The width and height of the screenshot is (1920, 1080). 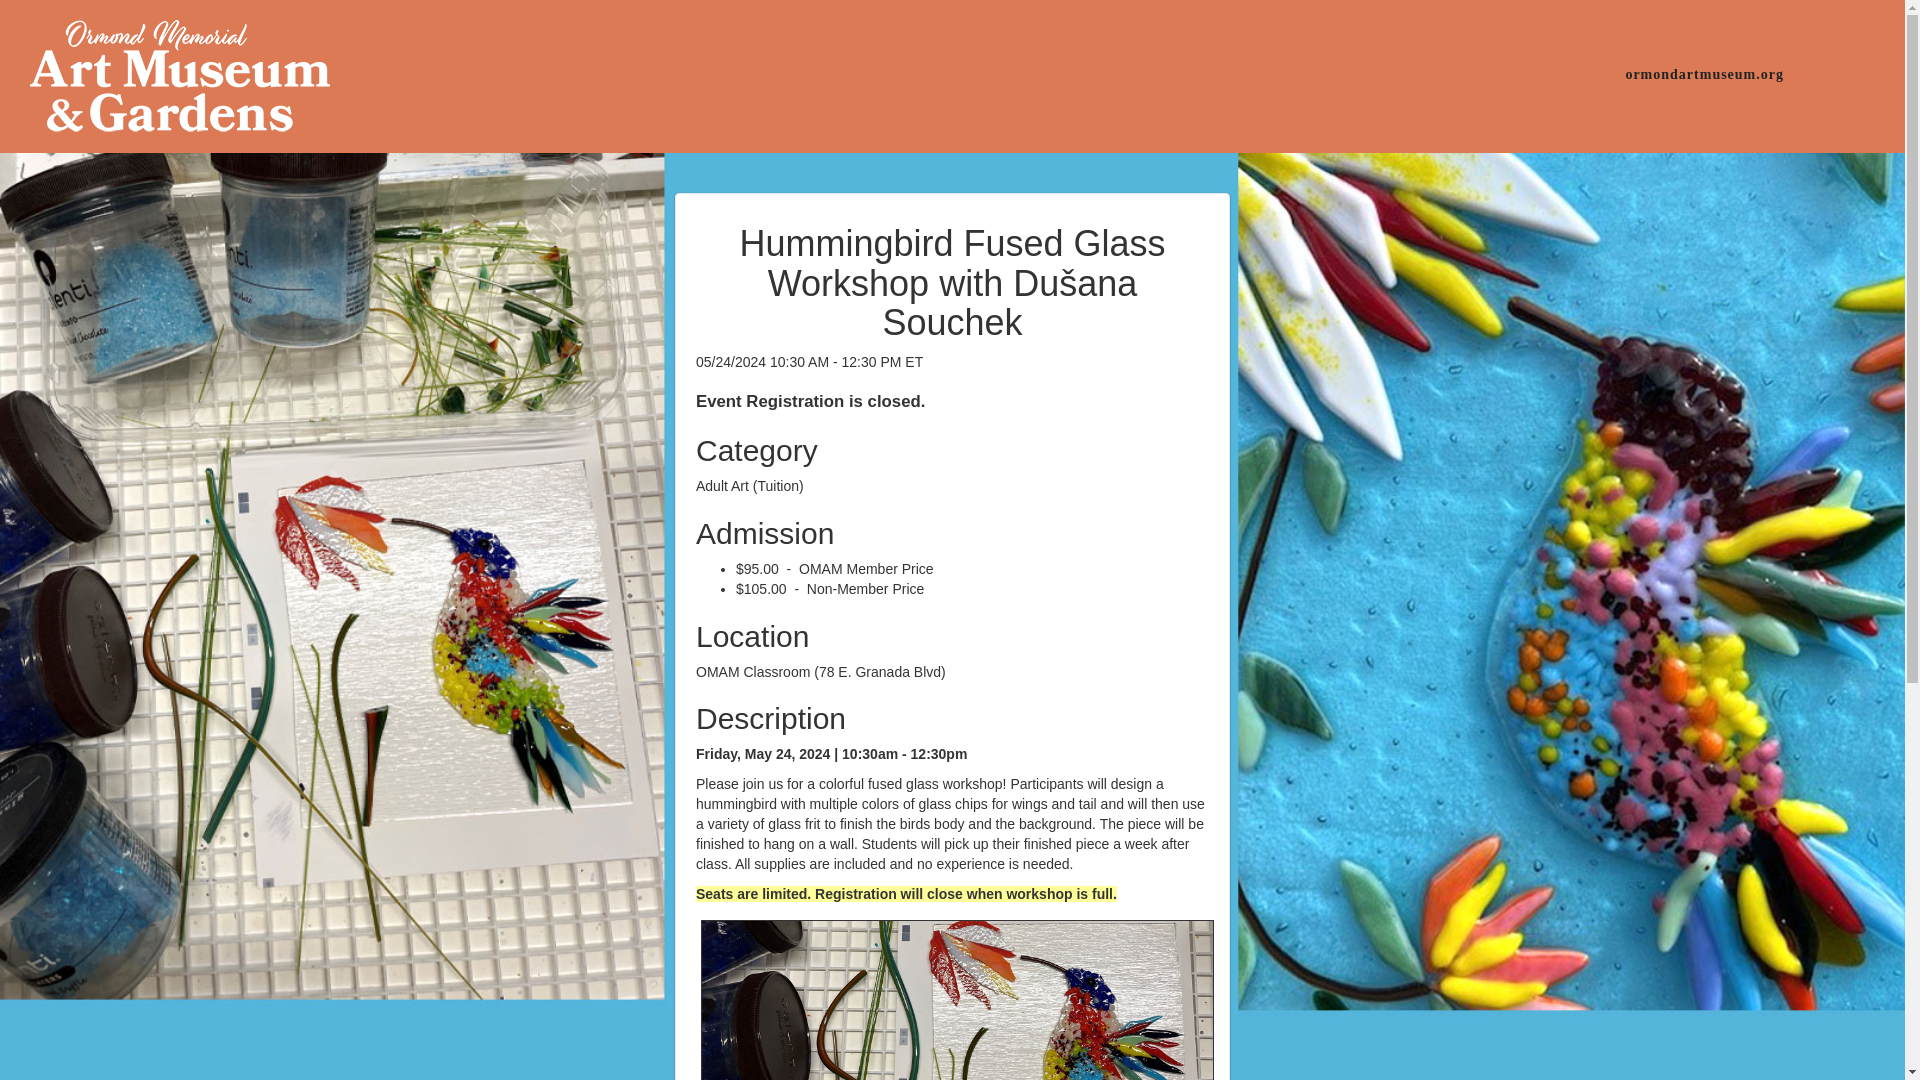 What do you see at coordinates (1704, 73) in the screenshot?
I see `ormondartmuseum.org` at bounding box center [1704, 73].